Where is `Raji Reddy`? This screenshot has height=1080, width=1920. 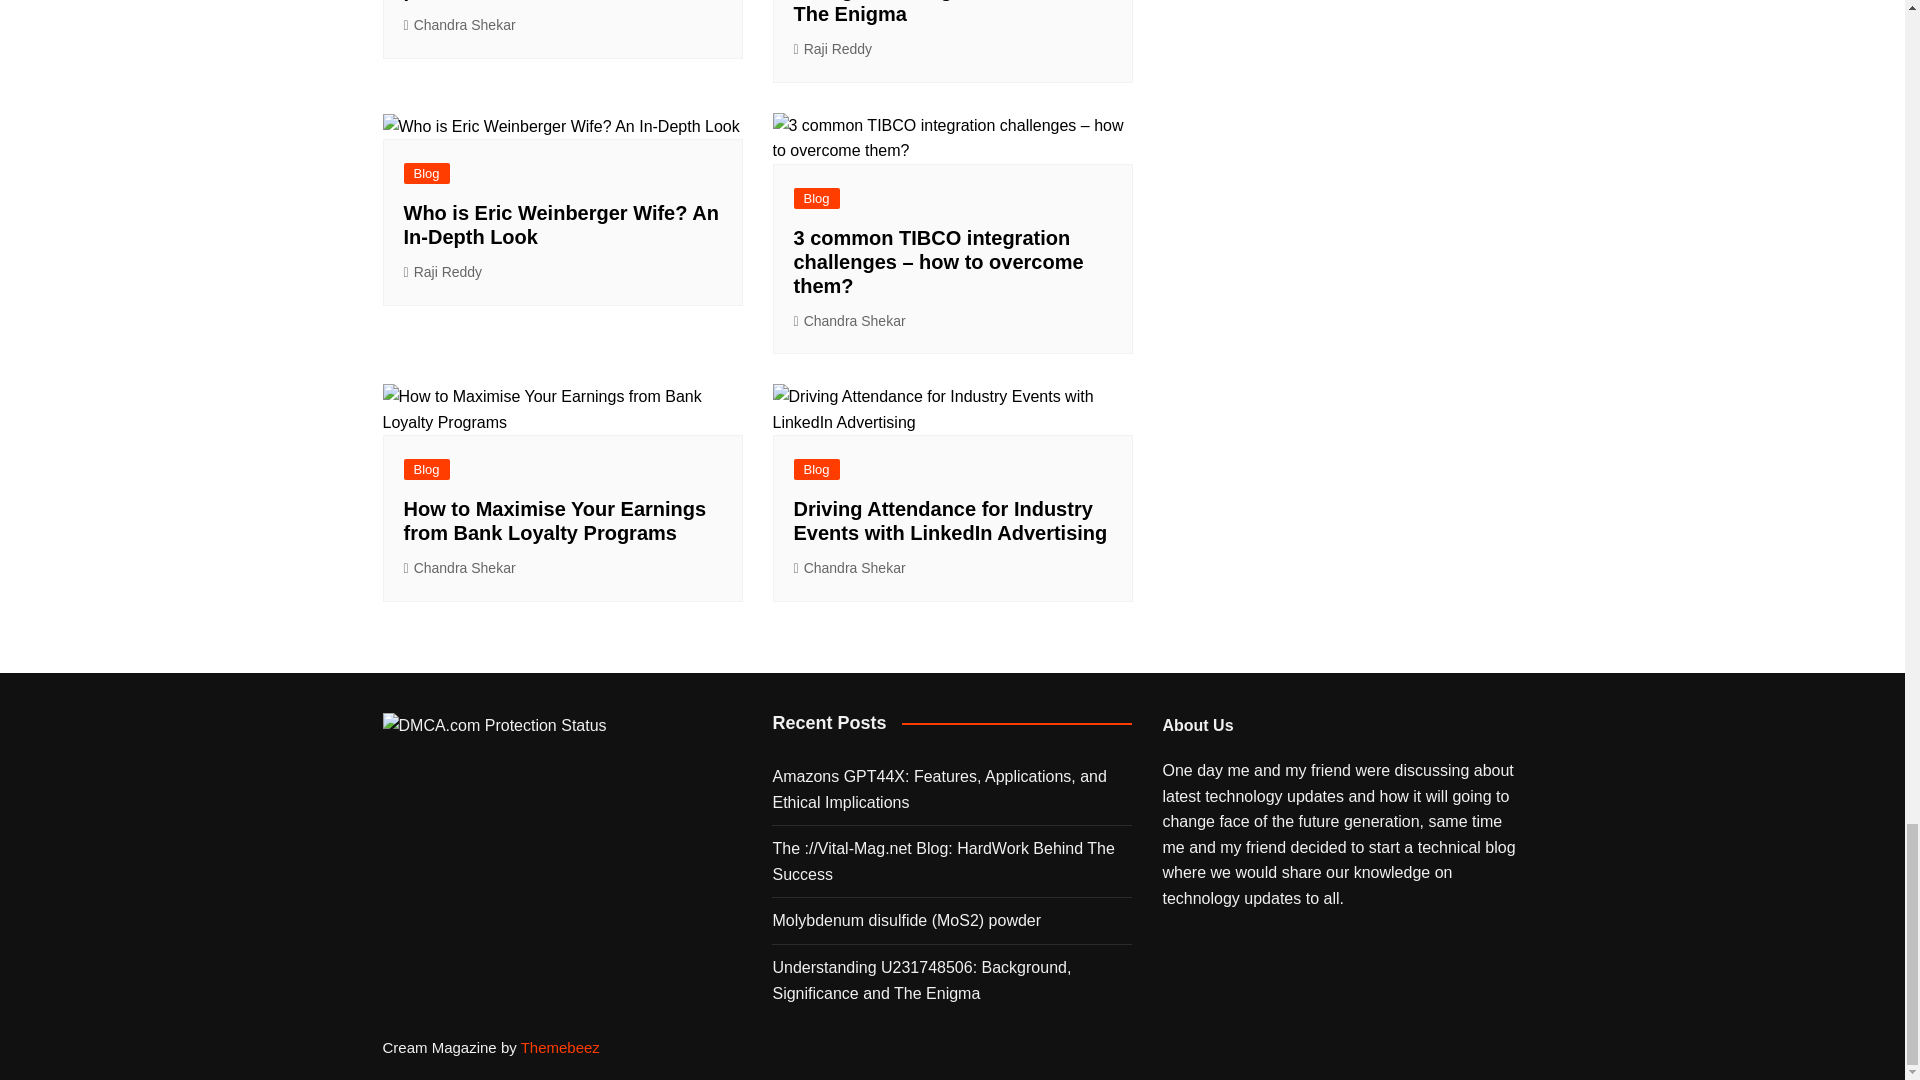
Raji Reddy is located at coordinates (834, 48).